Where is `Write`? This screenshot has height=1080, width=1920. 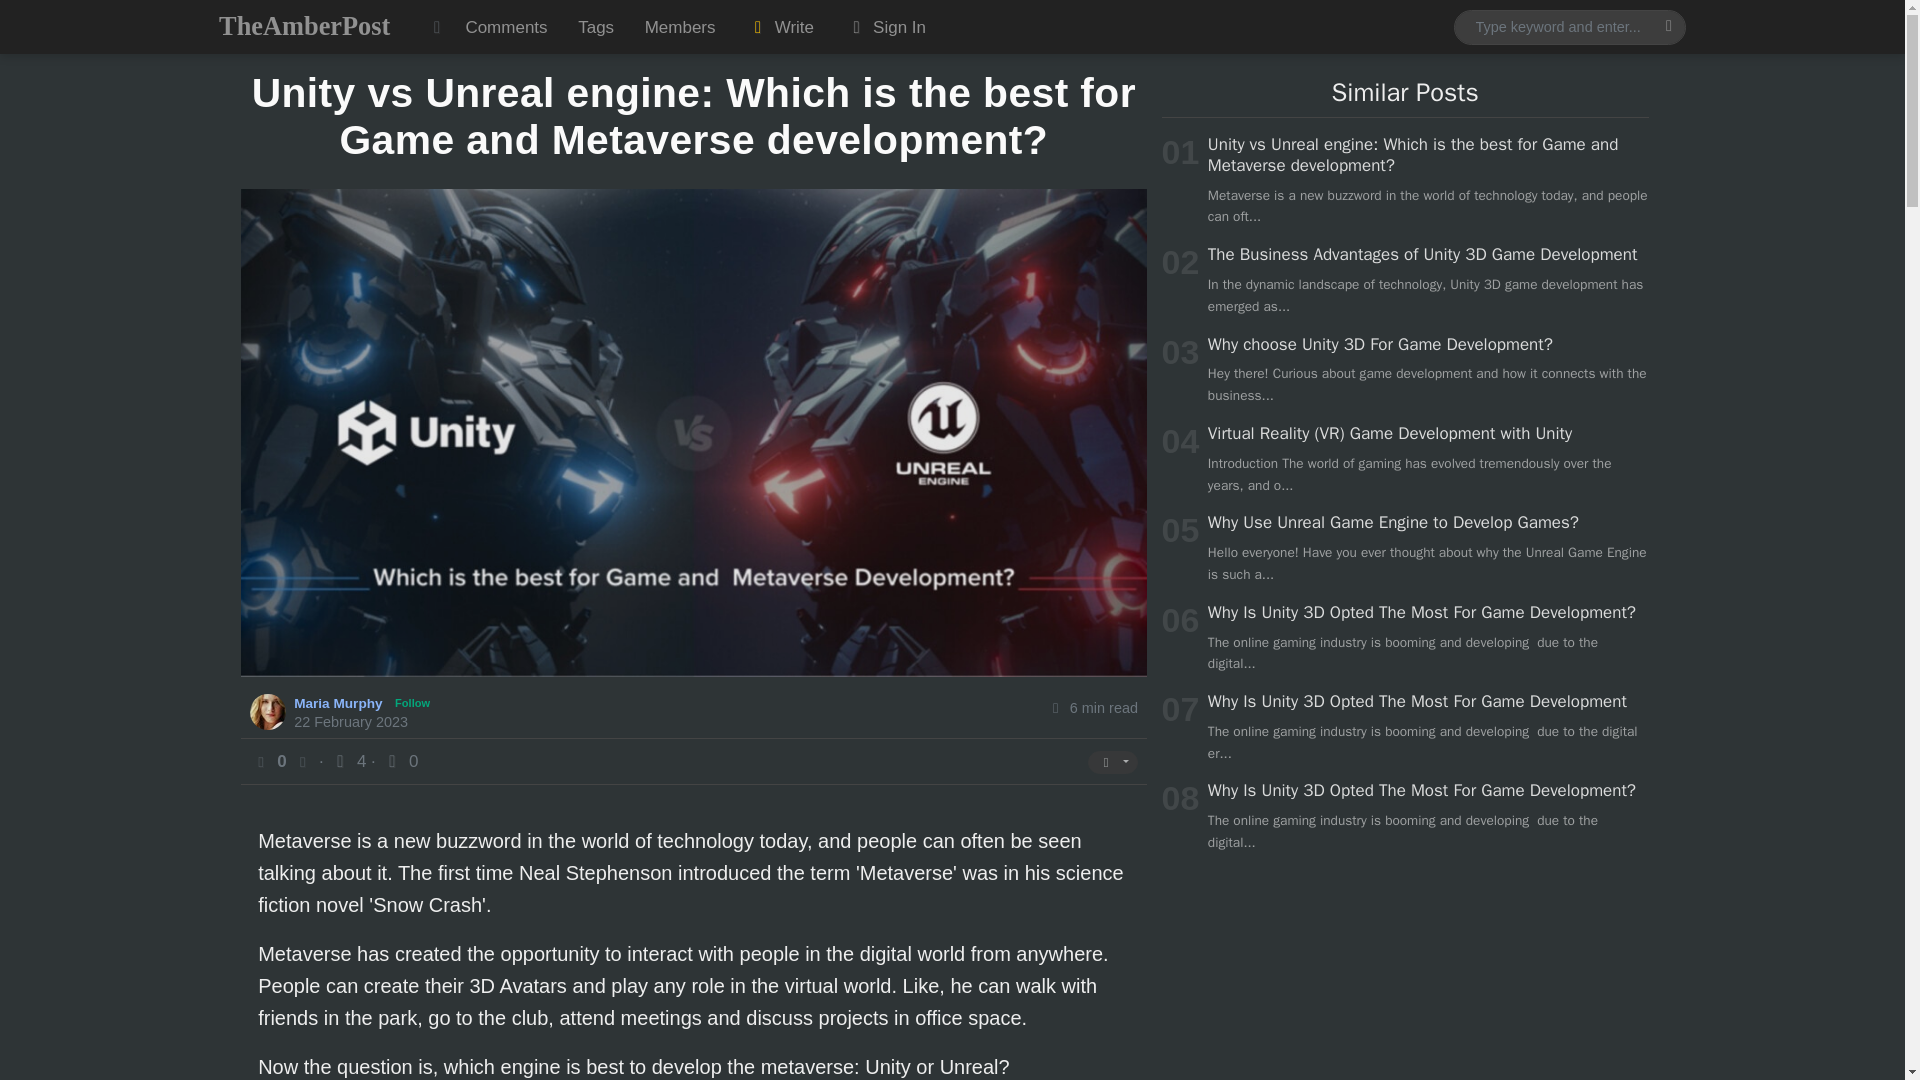 Write is located at coordinates (780, 27).